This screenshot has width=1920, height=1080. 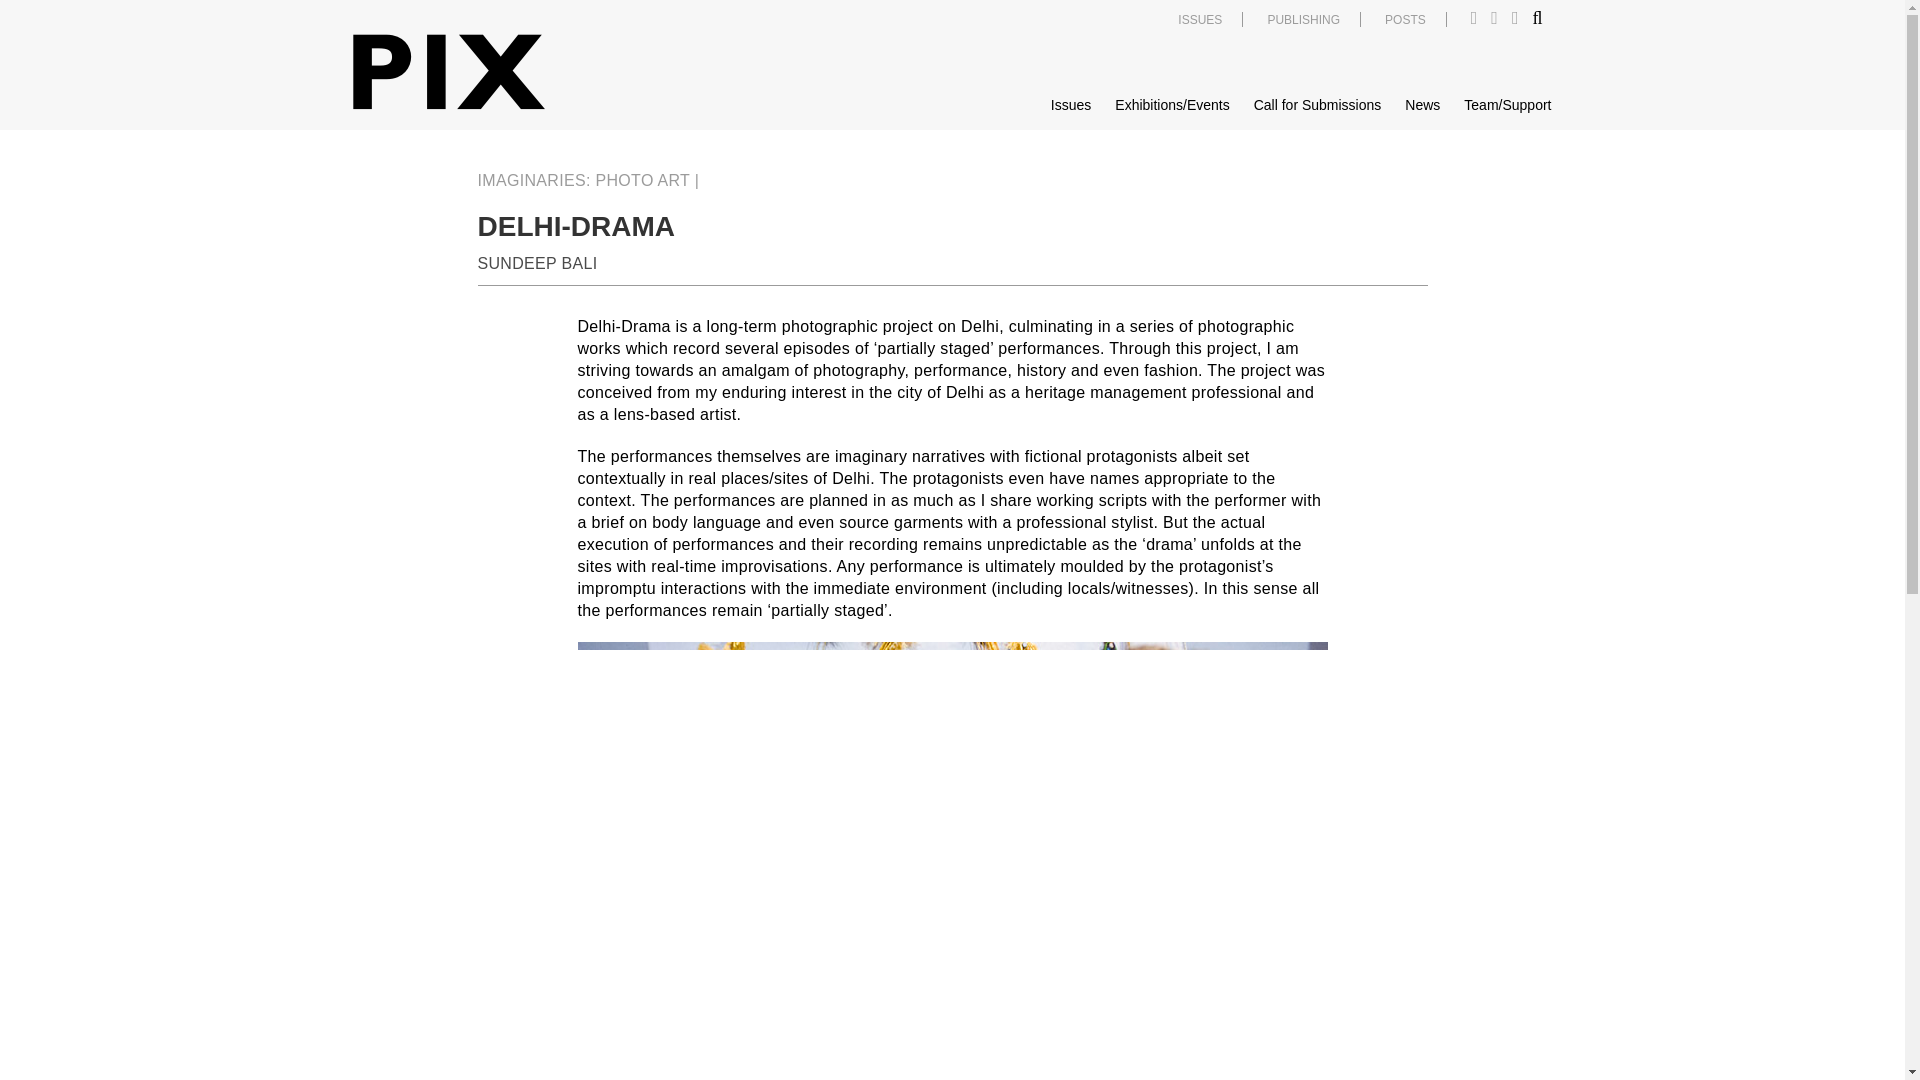 What do you see at coordinates (1405, 20) in the screenshot?
I see `POSTS` at bounding box center [1405, 20].